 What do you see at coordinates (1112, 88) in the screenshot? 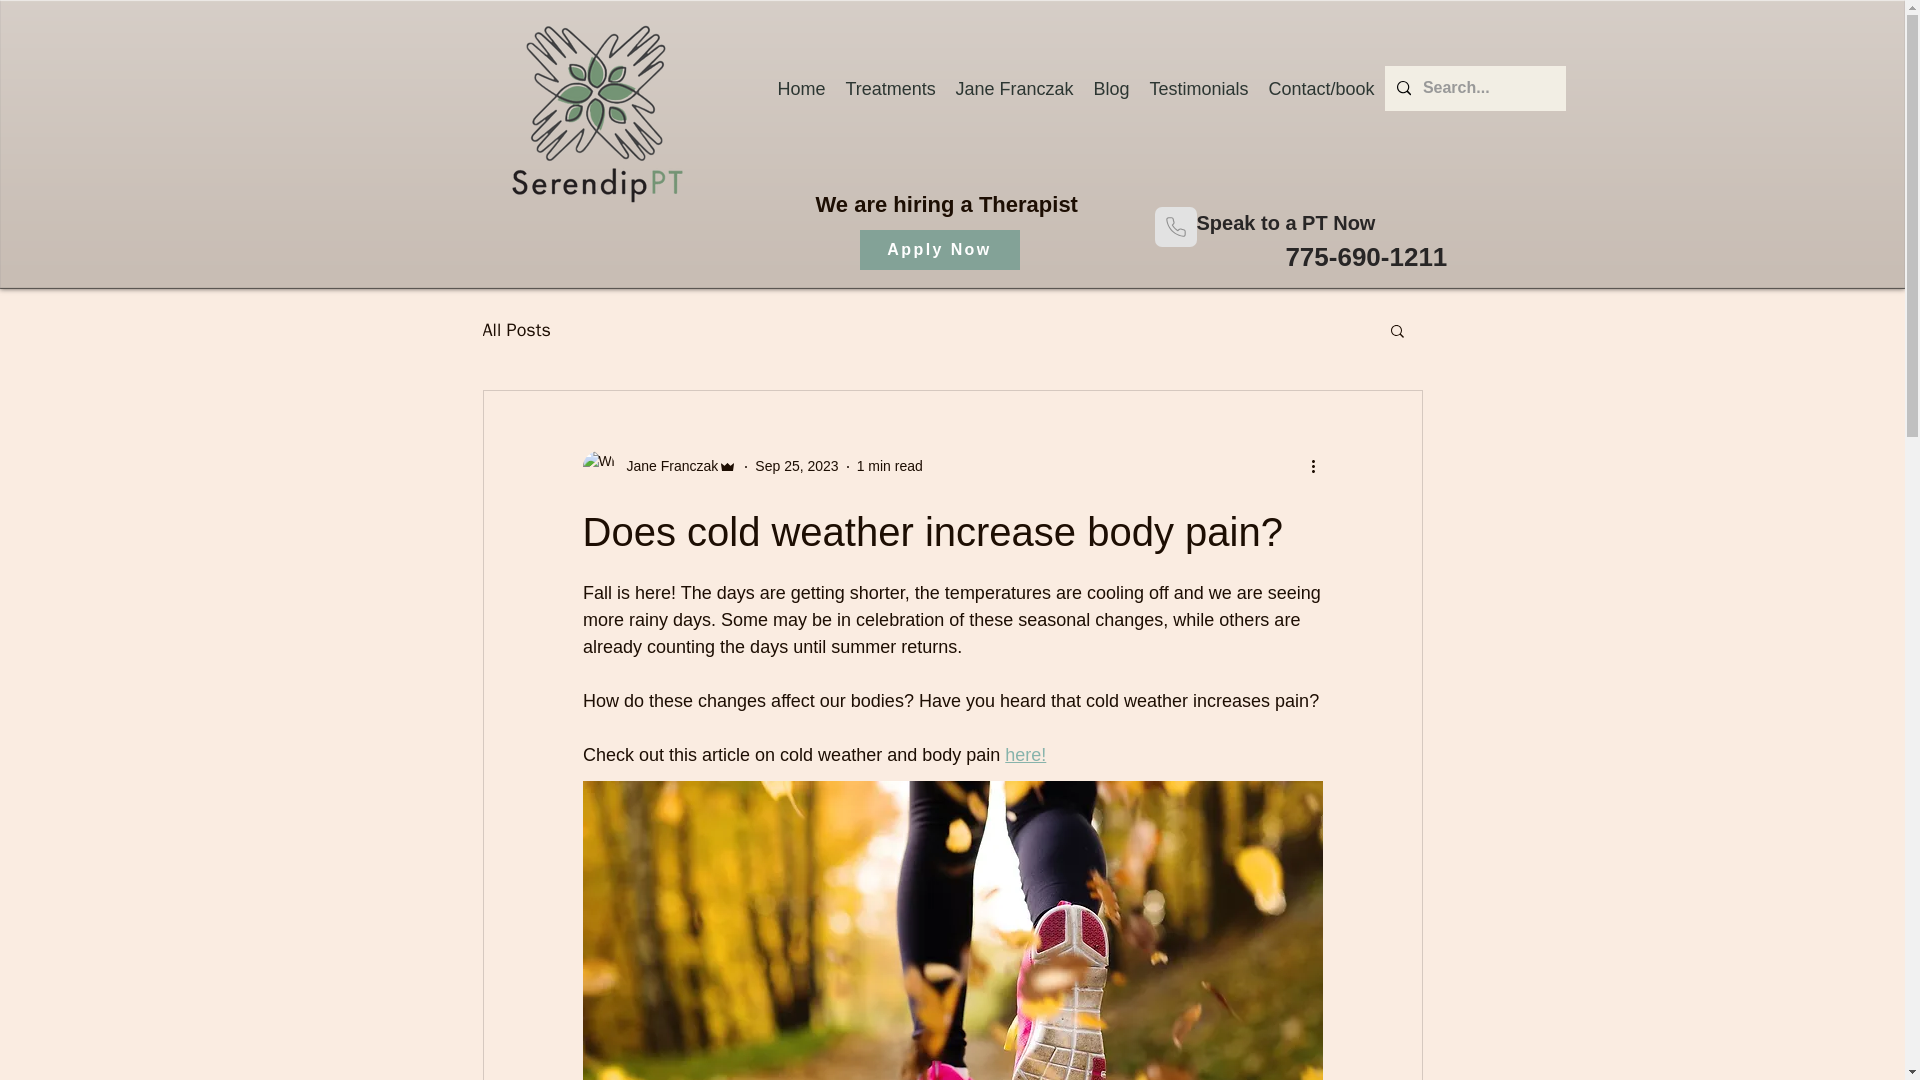
I see `Blog` at bounding box center [1112, 88].